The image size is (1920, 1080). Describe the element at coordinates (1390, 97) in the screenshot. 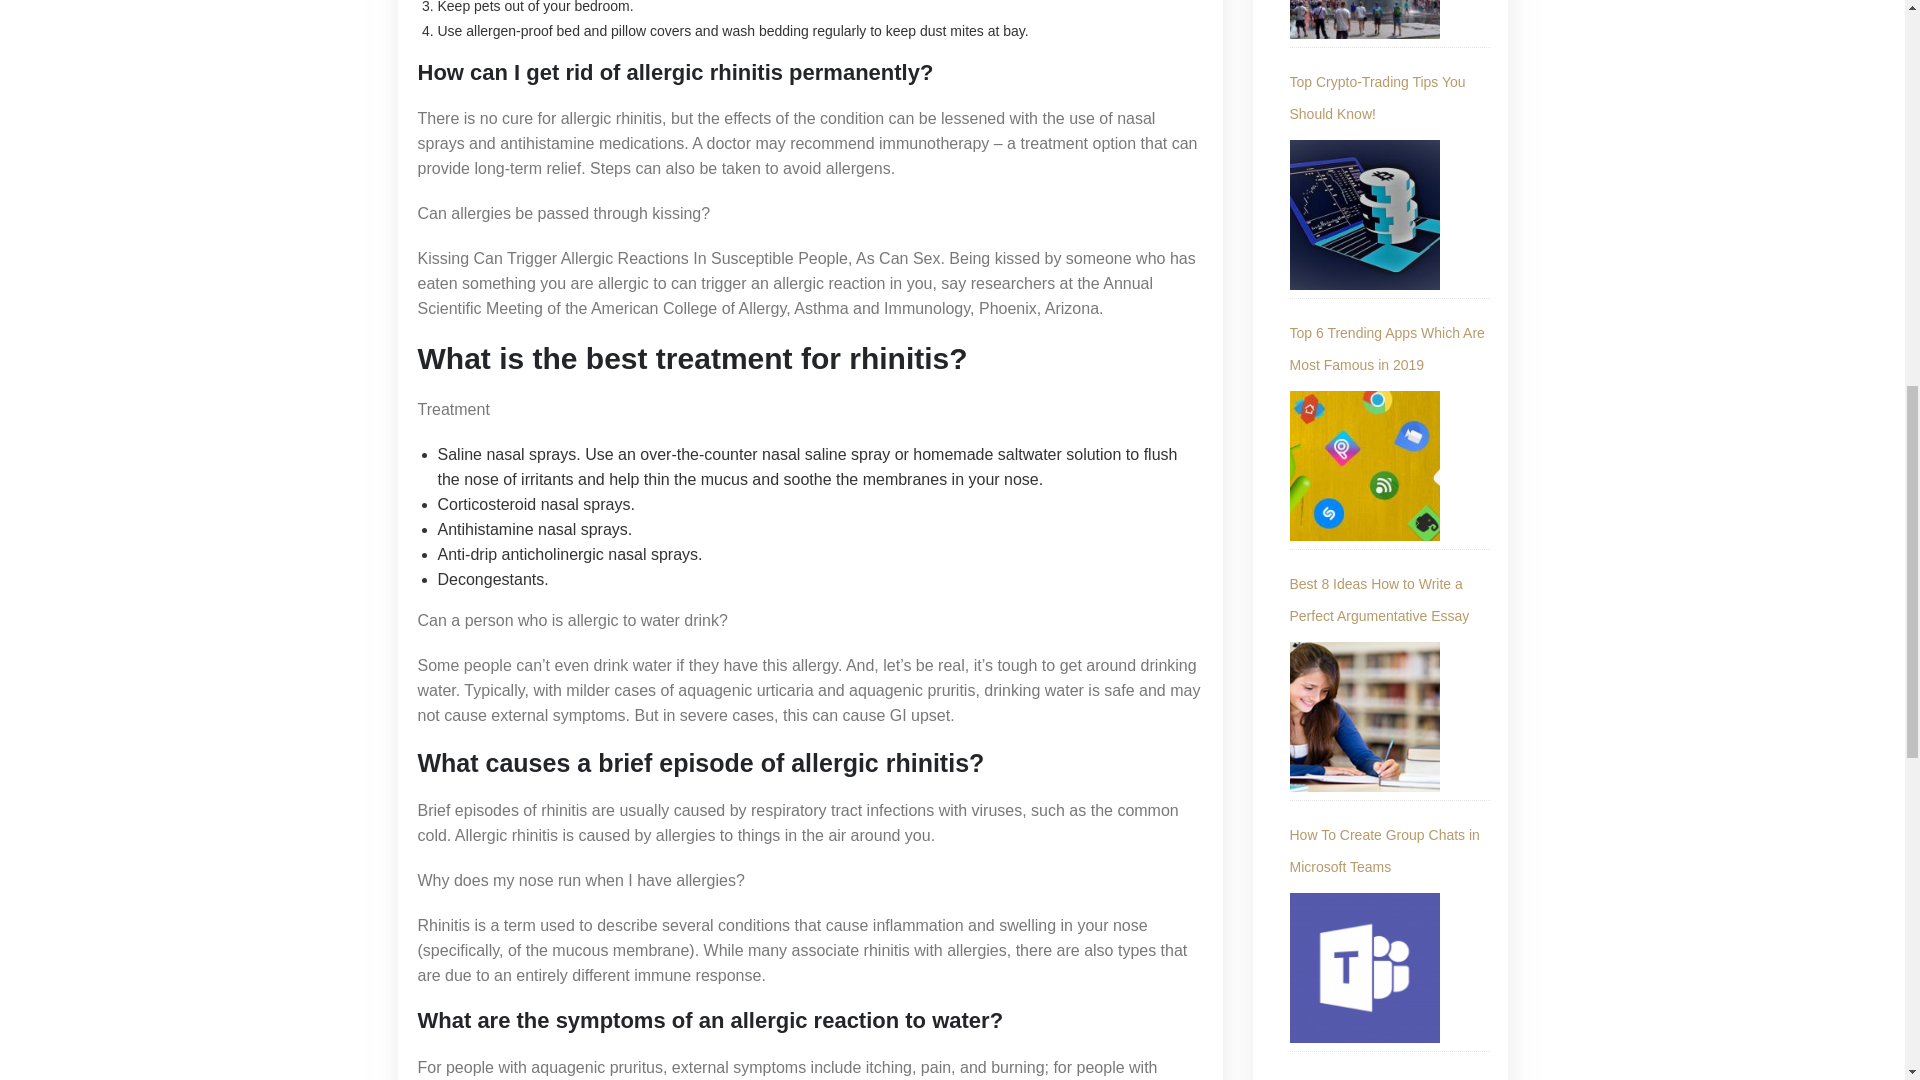

I see `Top Crypto-Trading Tips You Should Know! ` at that location.